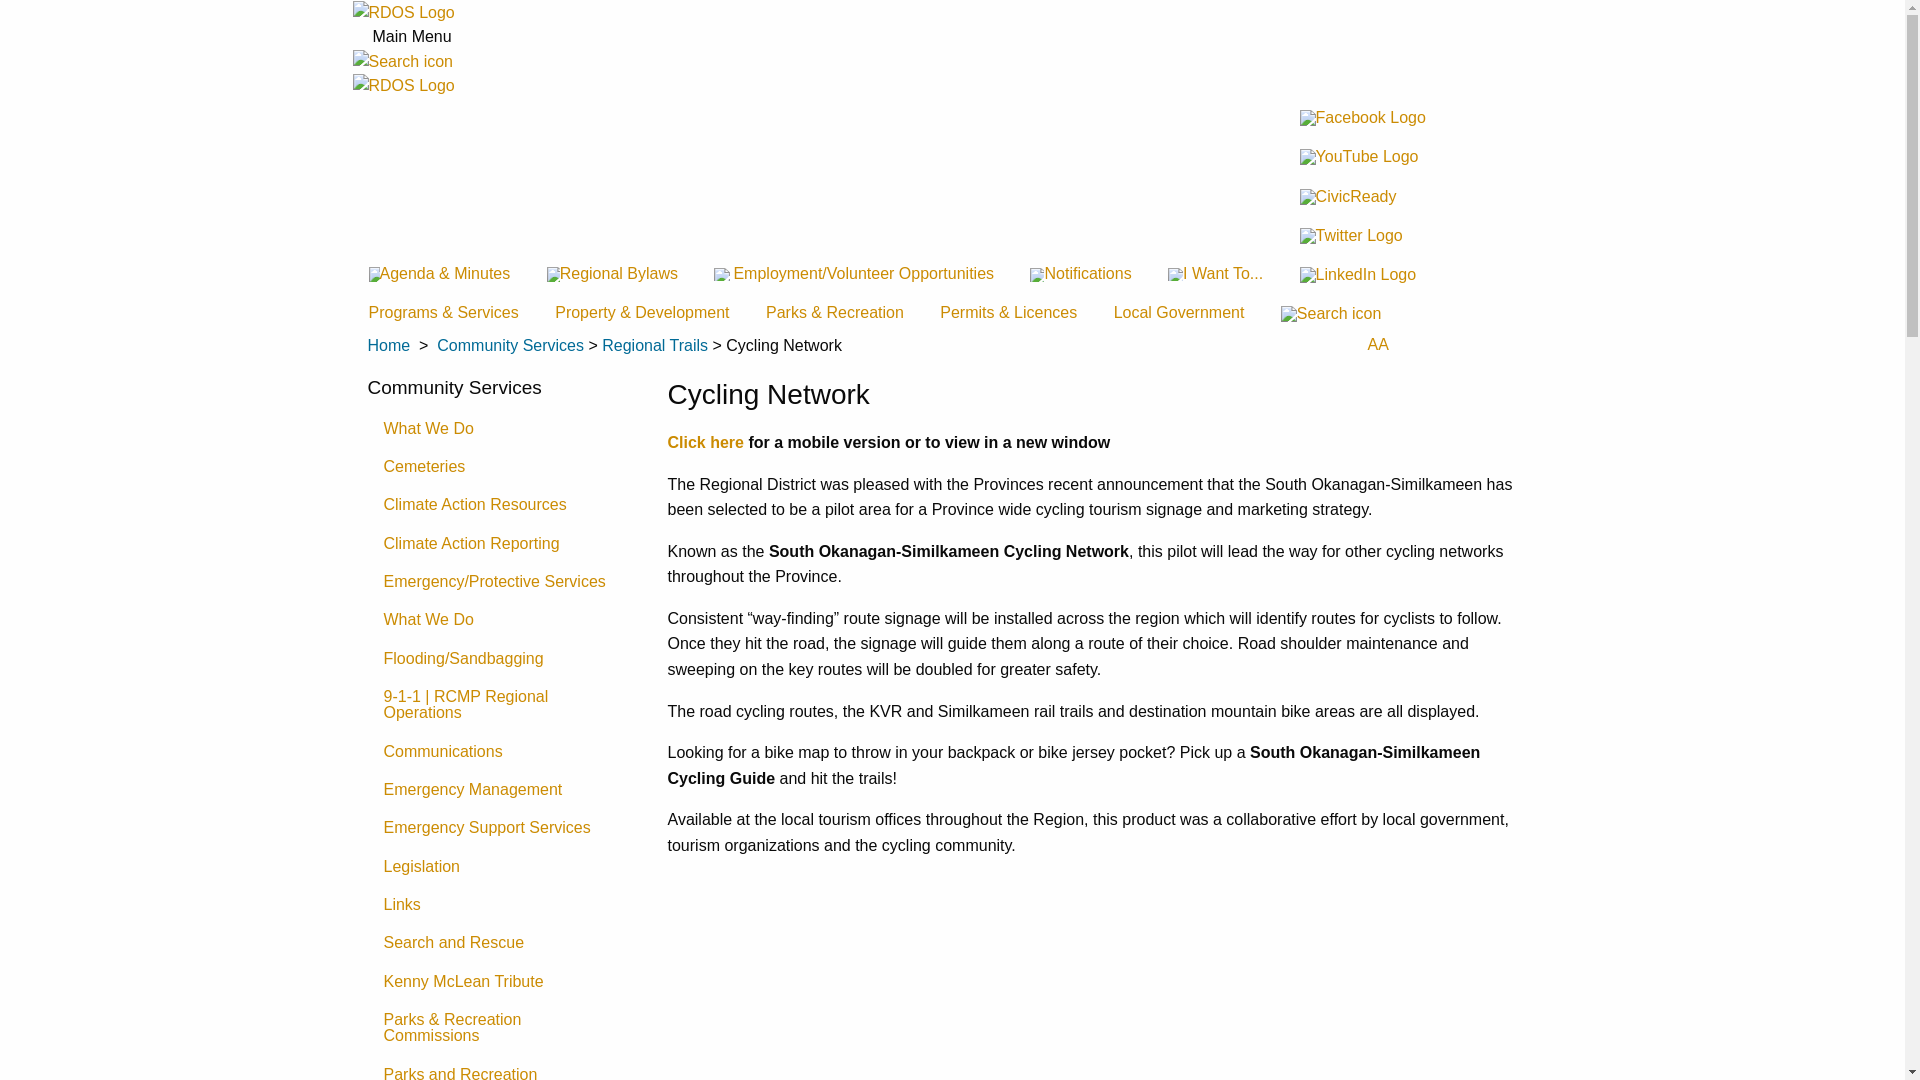 This screenshot has height=1080, width=1920. Describe the element at coordinates (390, 346) in the screenshot. I see `Home` at that location.